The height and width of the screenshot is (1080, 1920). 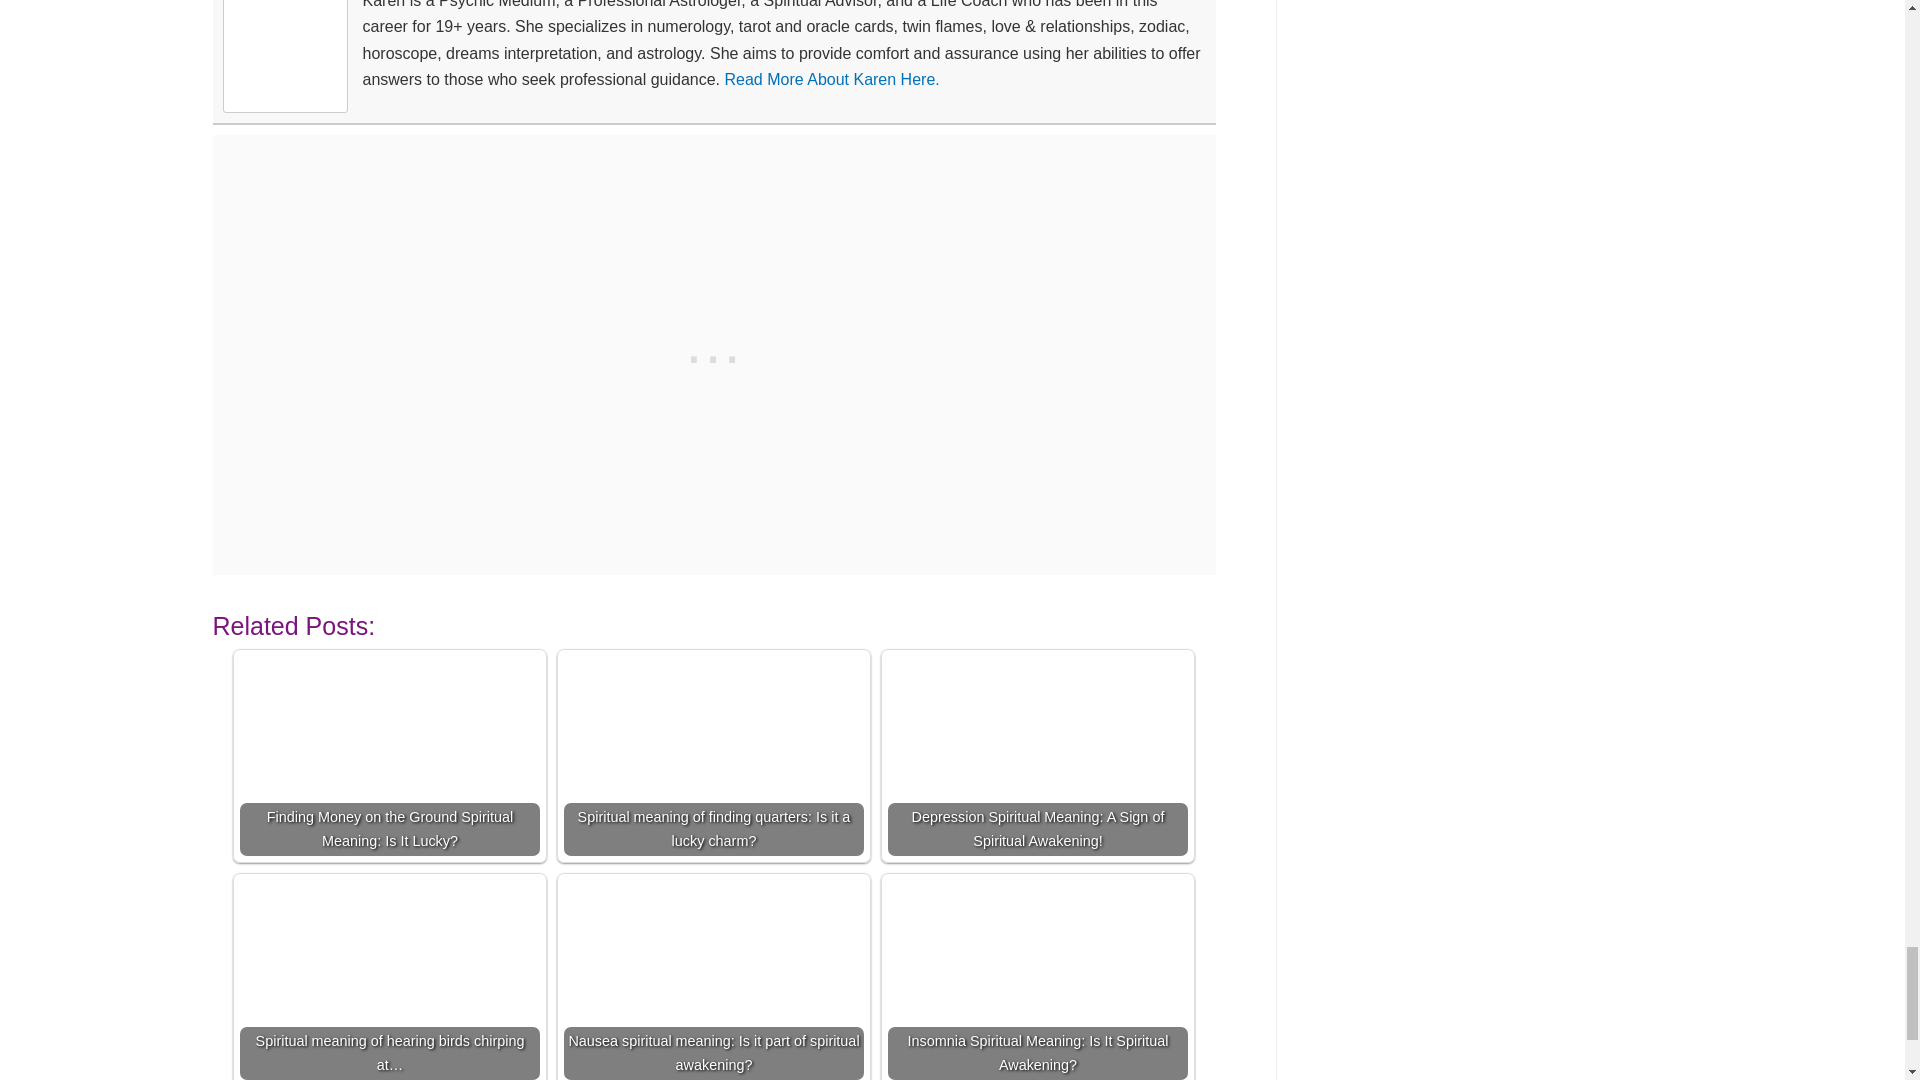 What do you see at coordinates (714, 756) in the screenshot?
I see `Spiritual meaning of finding quarters: Is it a lucky charm?` at bounding box center [714, 756].